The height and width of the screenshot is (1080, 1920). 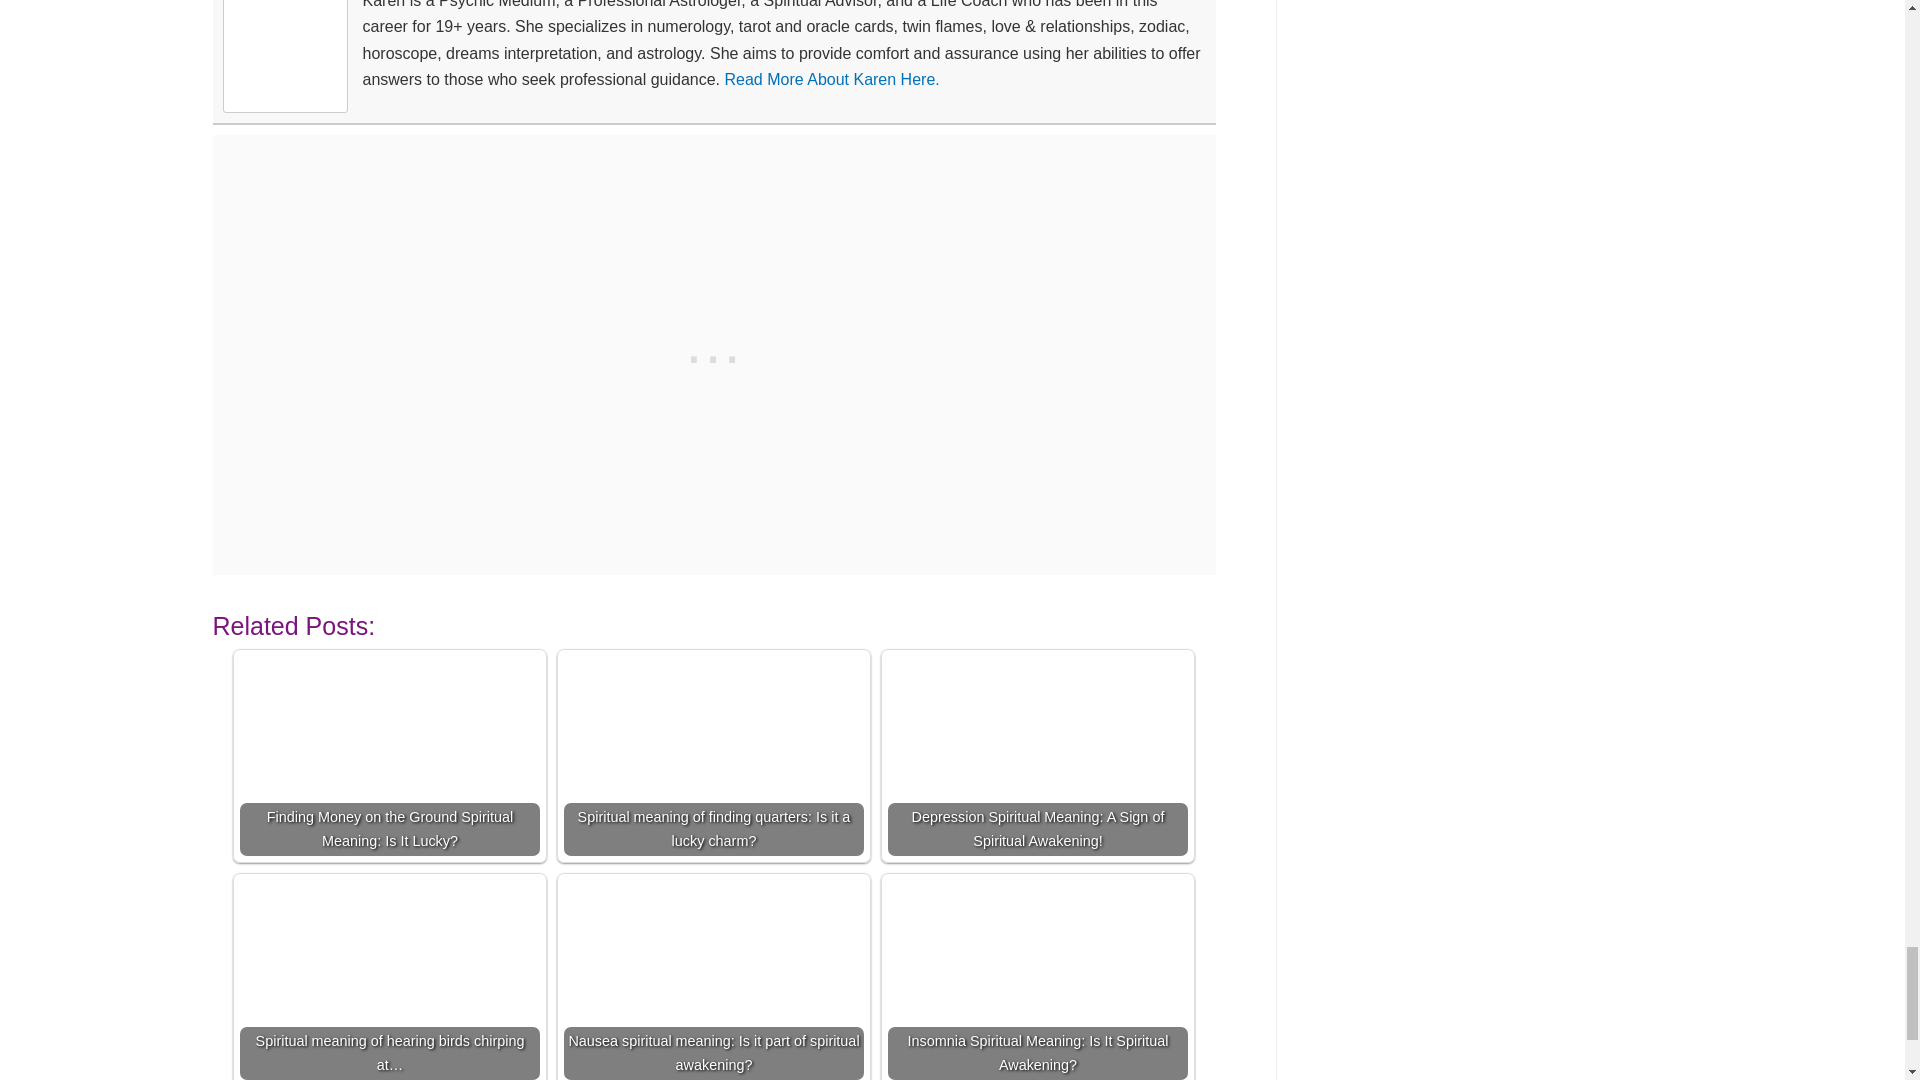 What do you see at coordinates (714, 756) in the screenshot?
I see `Spiritual meaning of finding quarters: Is it a lucky charm?` at bounding box center [714, 756].